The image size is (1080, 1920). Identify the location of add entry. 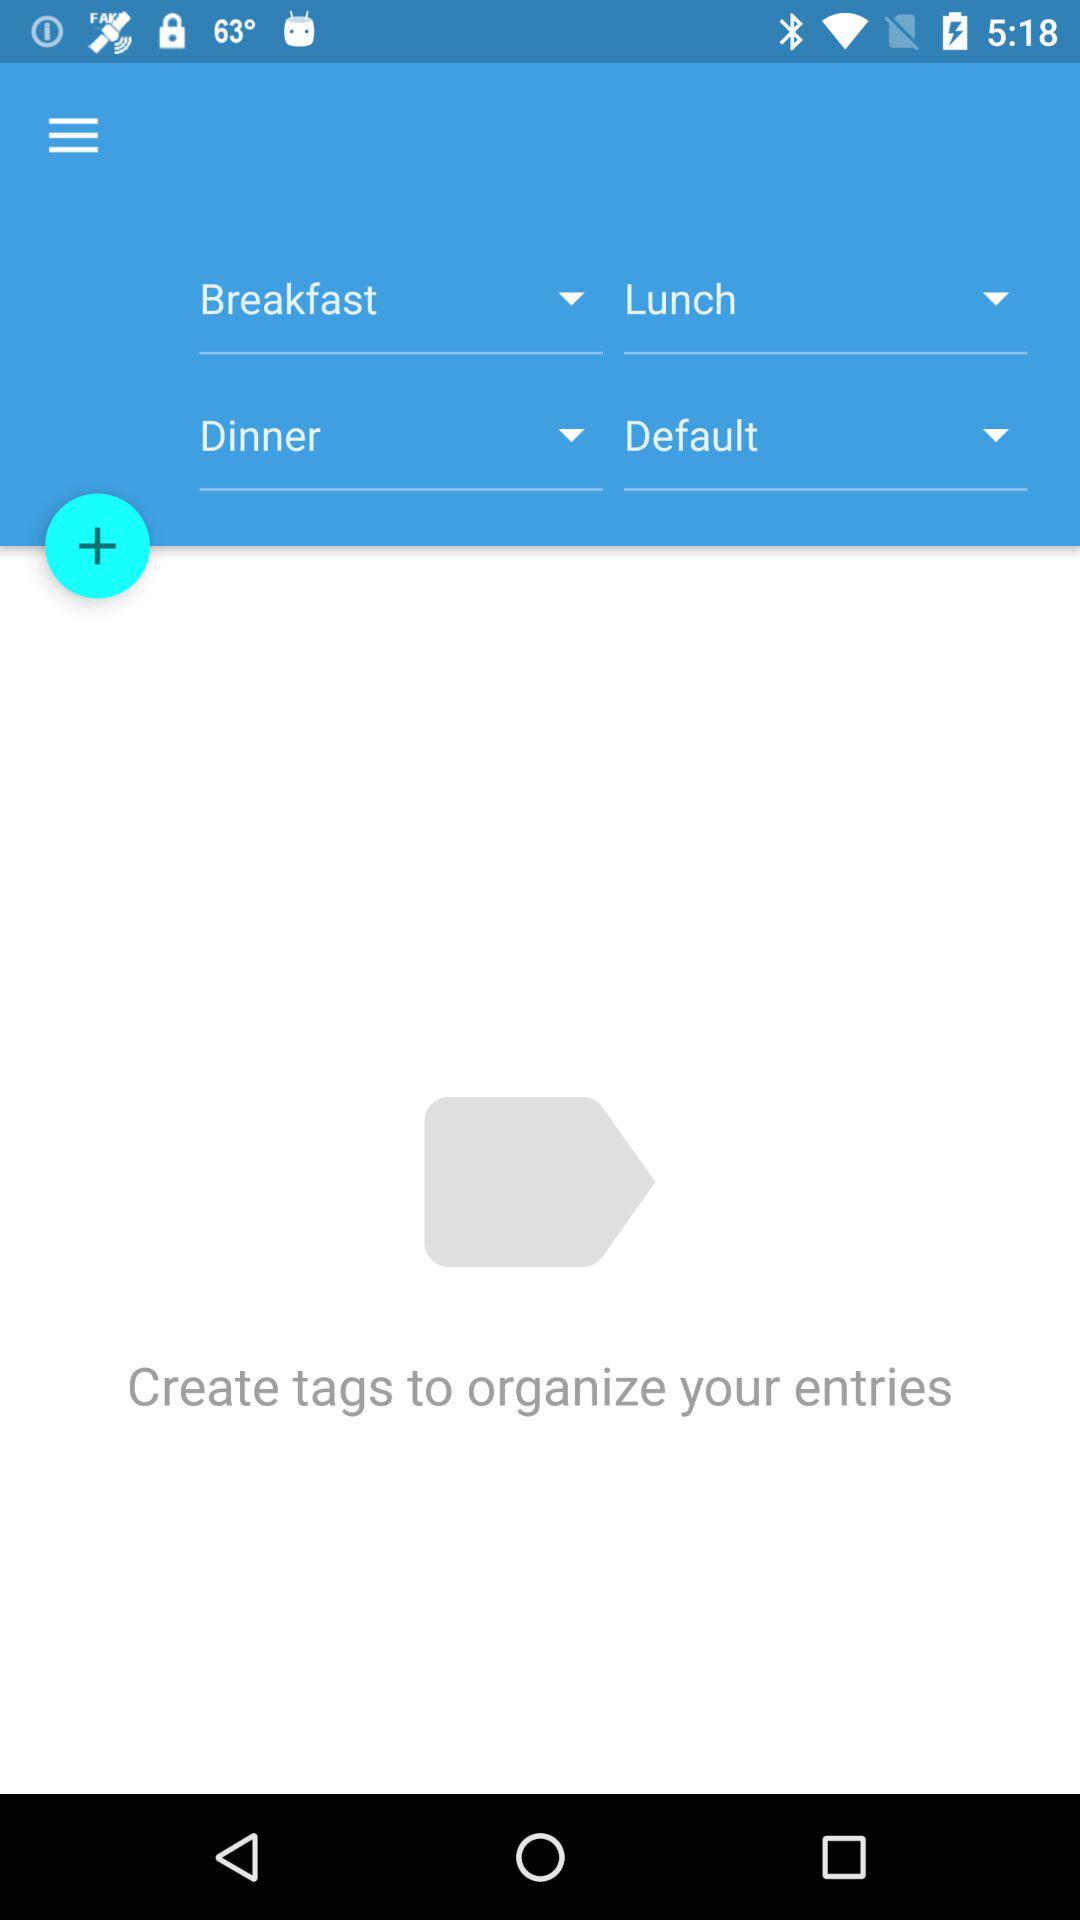
(98, 546).